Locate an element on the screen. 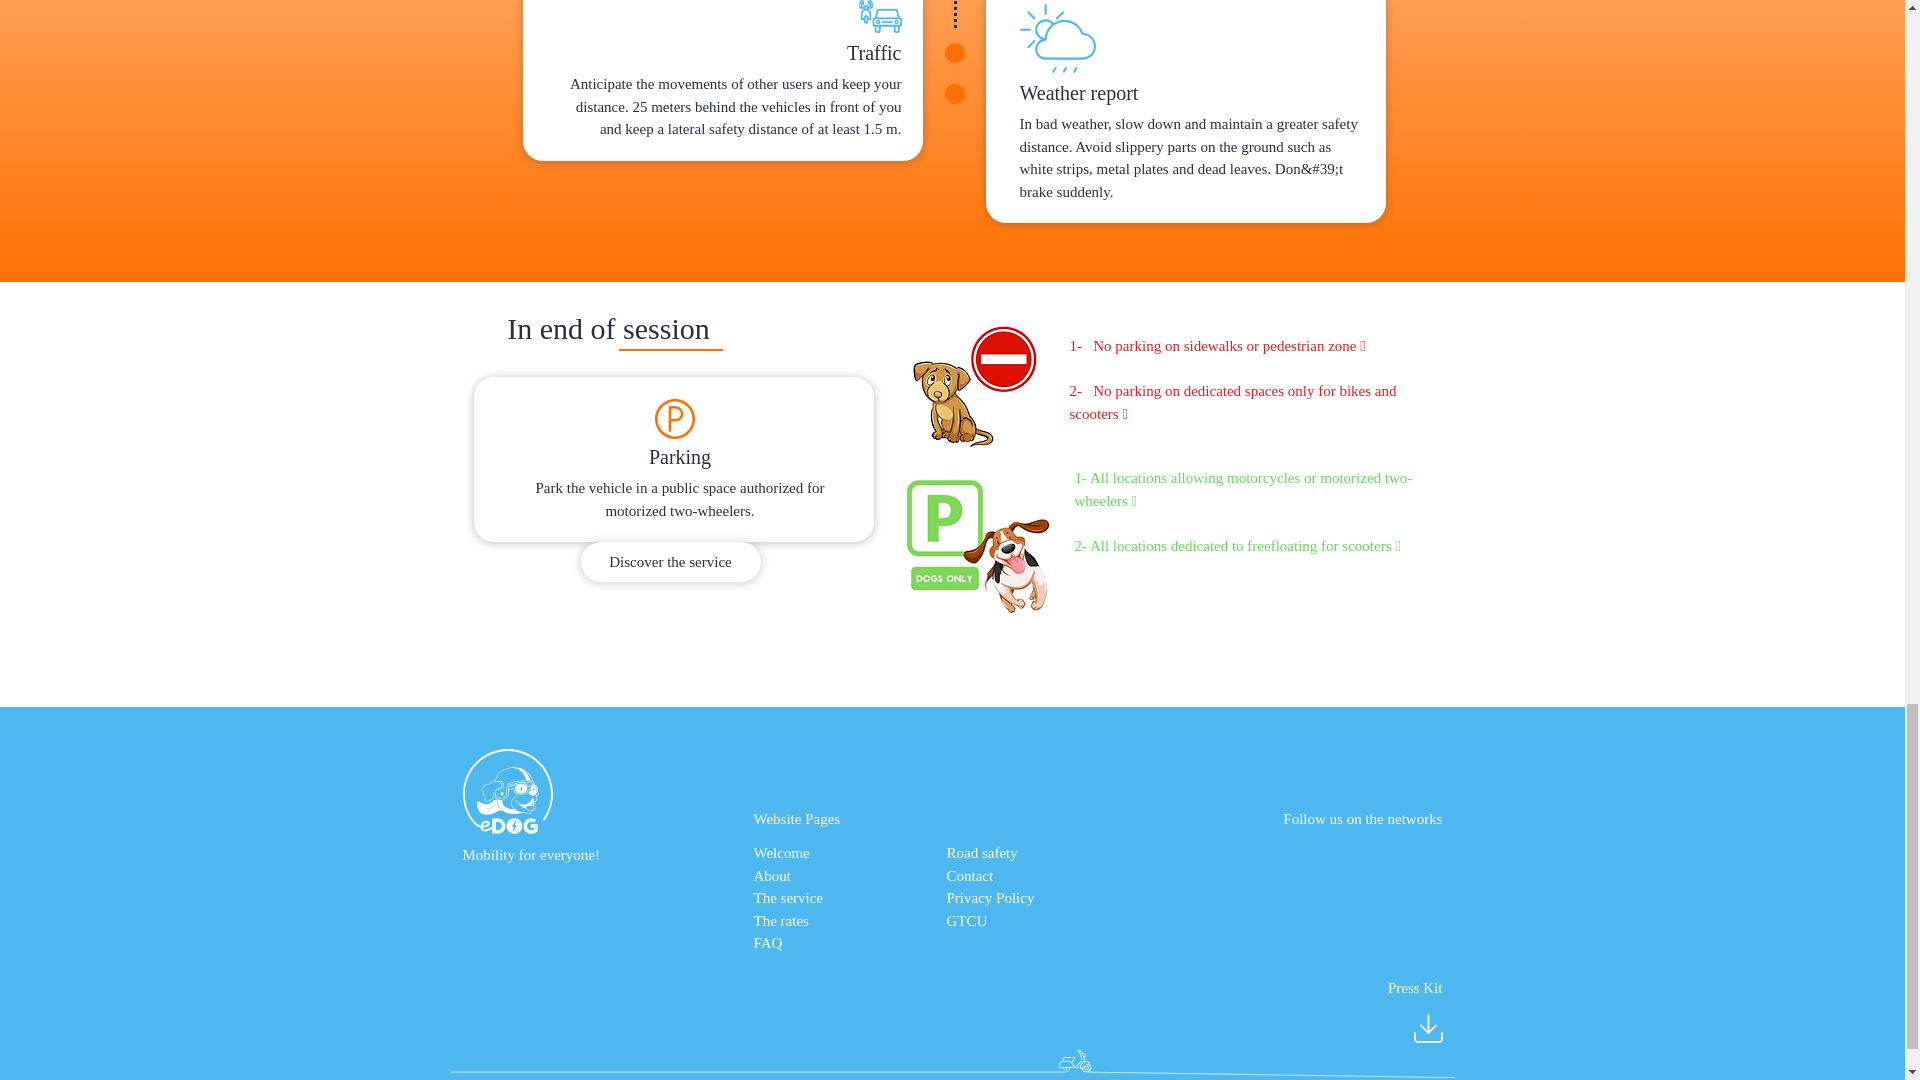  GTCU is located at coordinates (966, 919).